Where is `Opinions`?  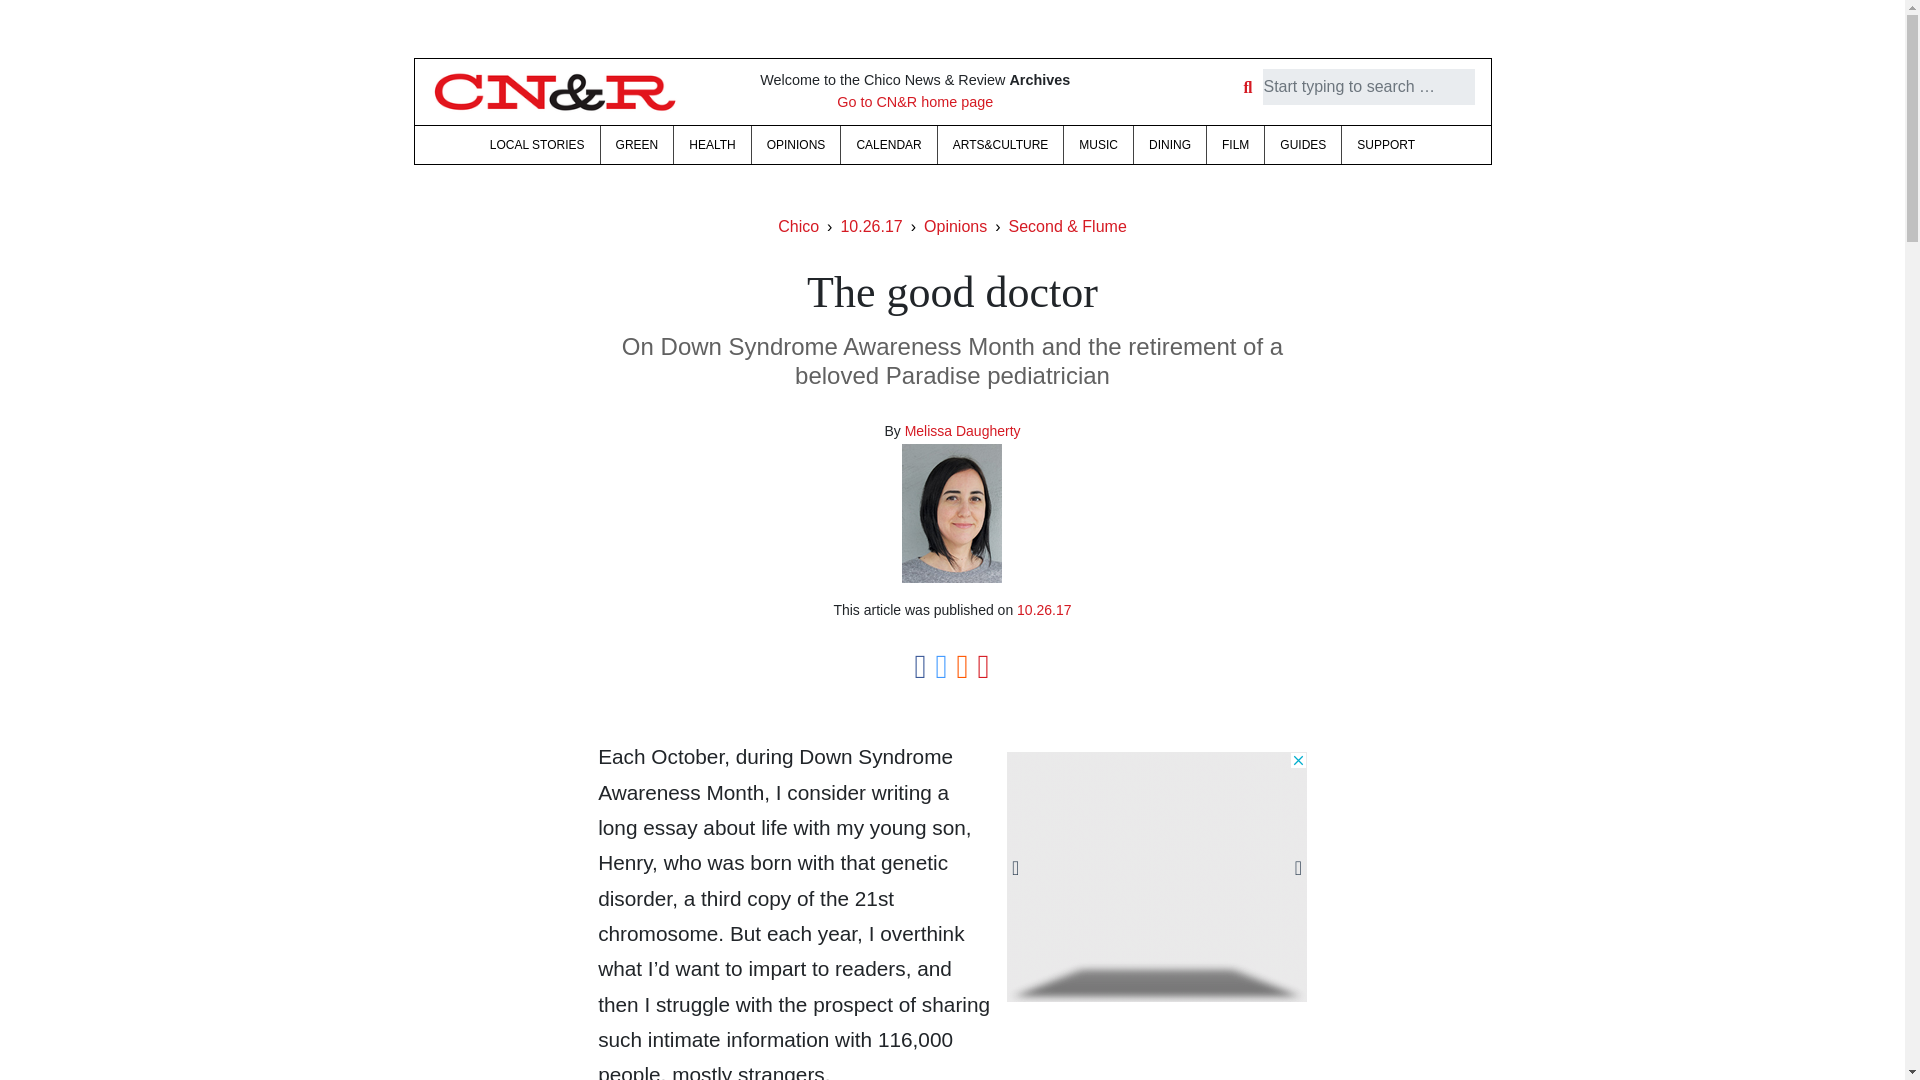
Opinions is located at coordinates (954, 226).